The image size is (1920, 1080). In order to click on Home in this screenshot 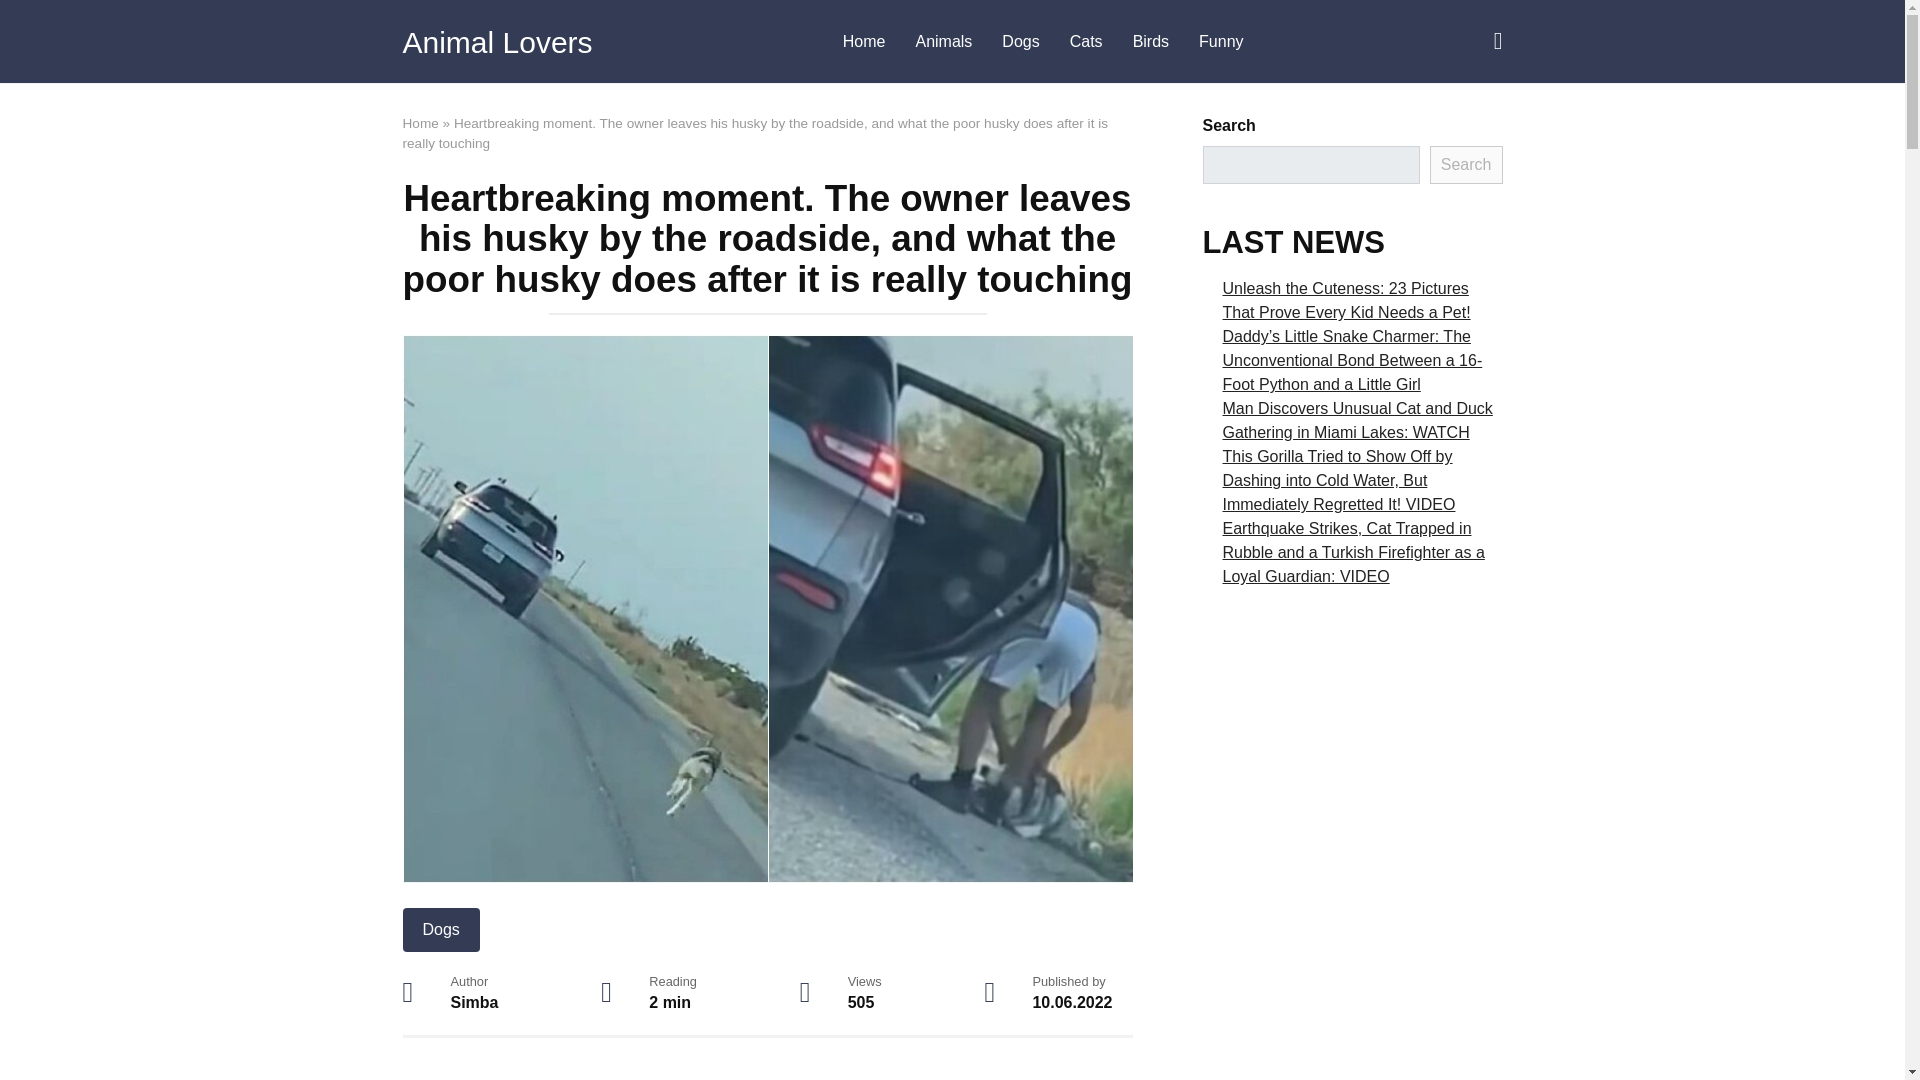, I will do `click(864, 42)`.